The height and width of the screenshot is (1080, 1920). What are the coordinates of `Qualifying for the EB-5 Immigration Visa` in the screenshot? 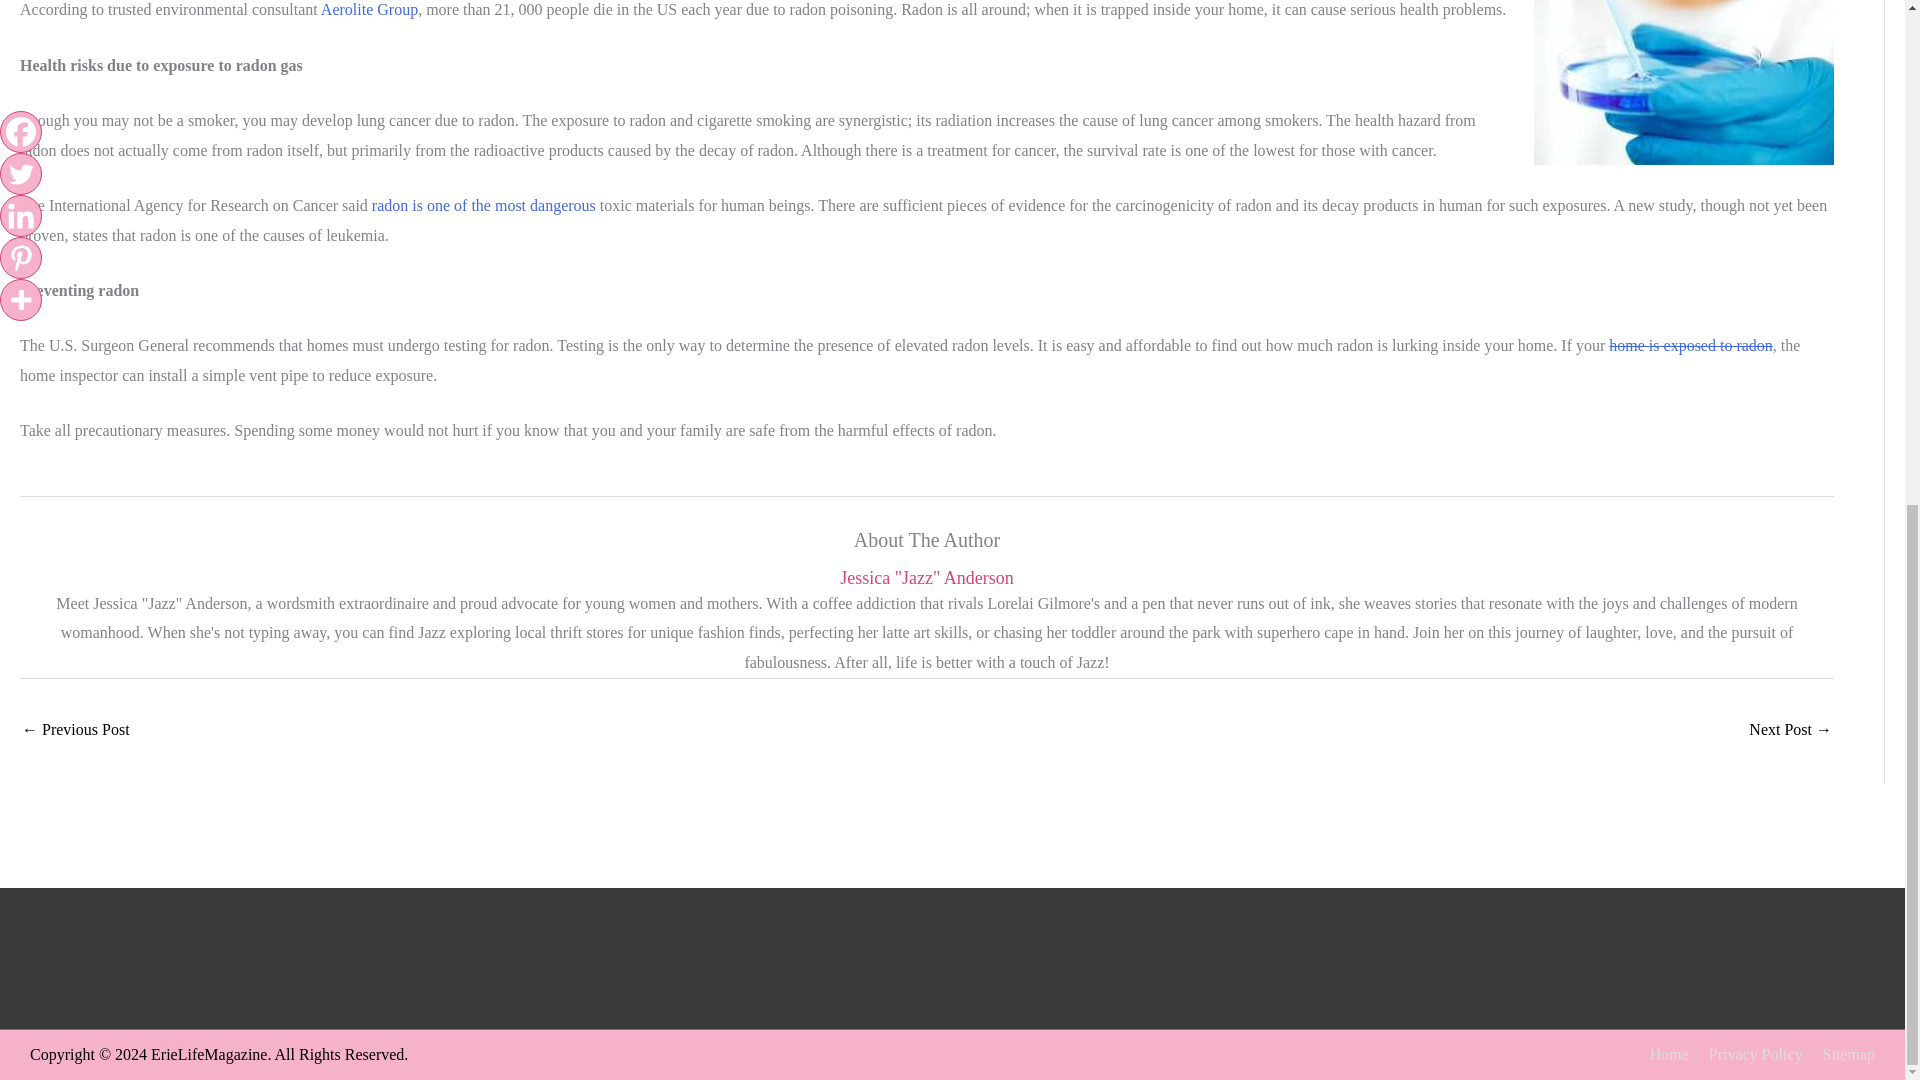 It's located at (1790, 730).